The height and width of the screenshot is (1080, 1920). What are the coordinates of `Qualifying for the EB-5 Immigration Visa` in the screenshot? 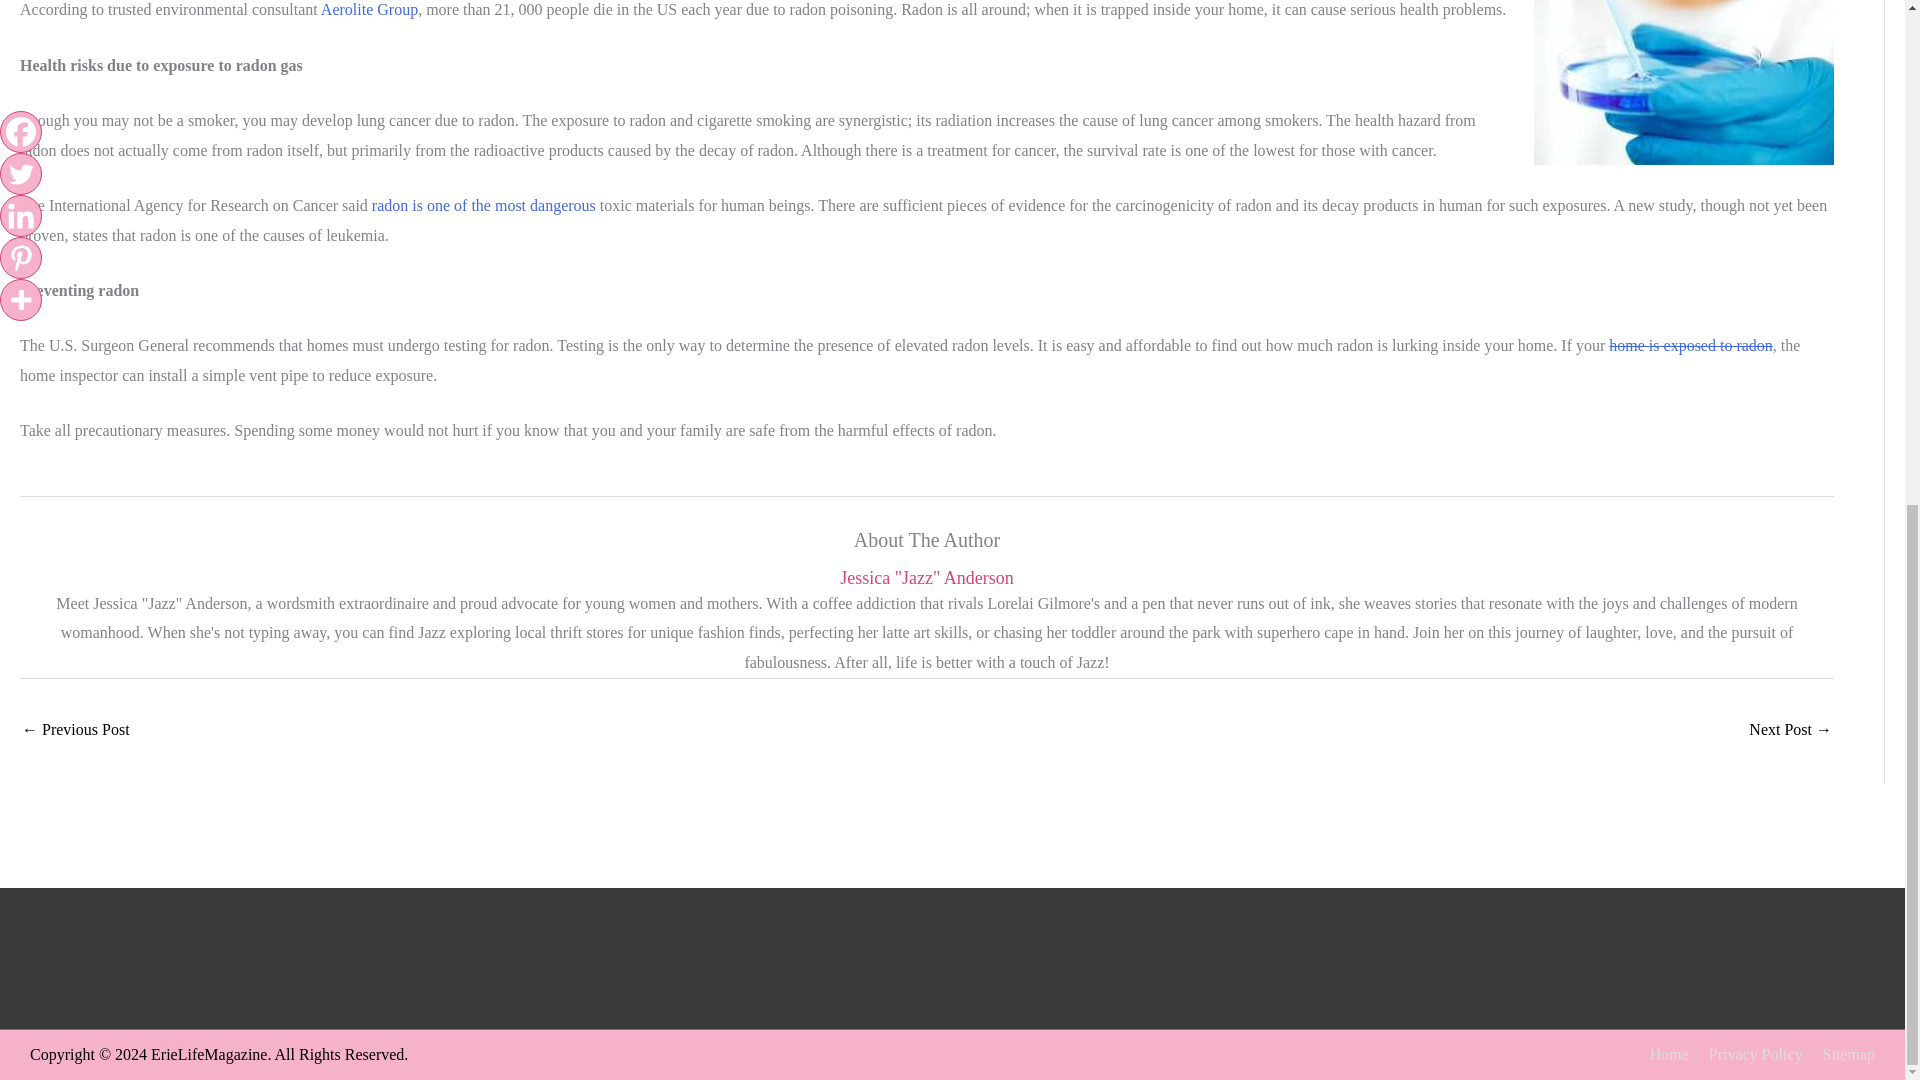 It's located at (1790, 730).